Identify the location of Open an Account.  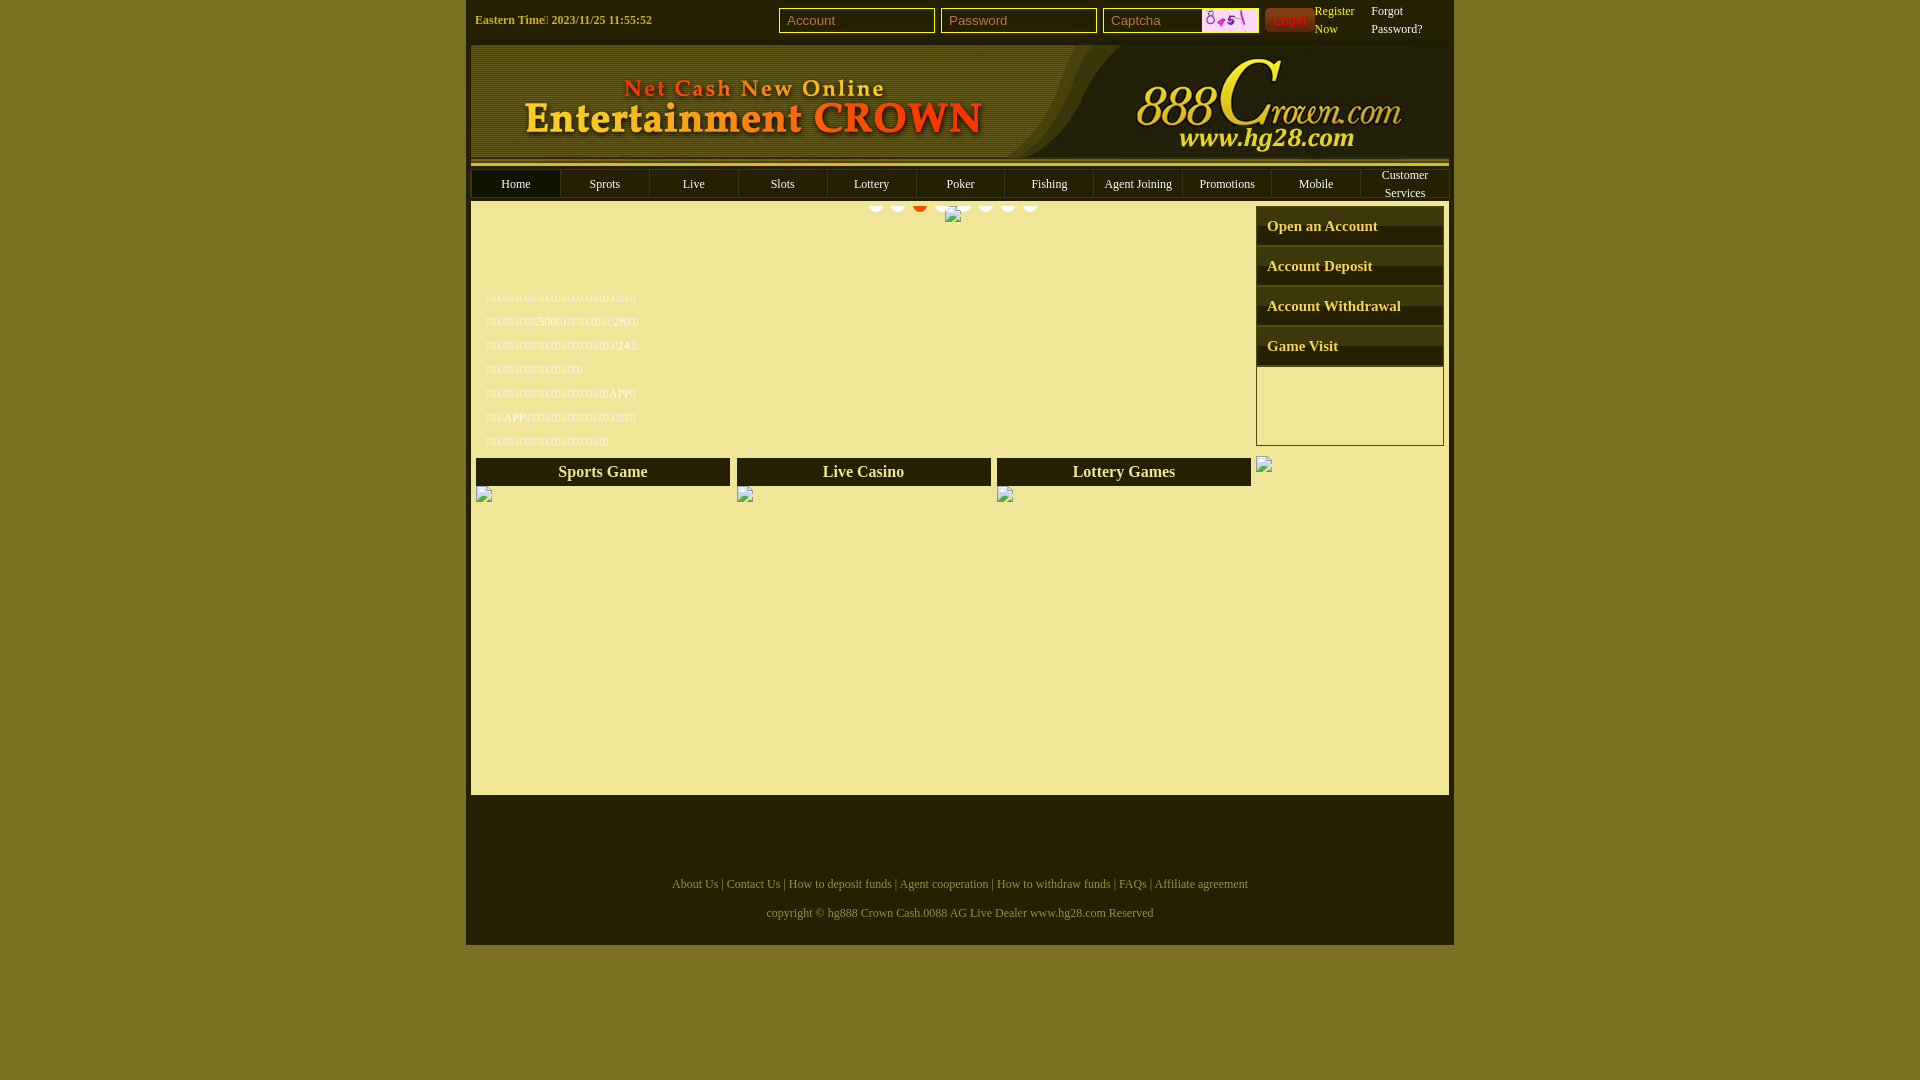
(1350, 226).